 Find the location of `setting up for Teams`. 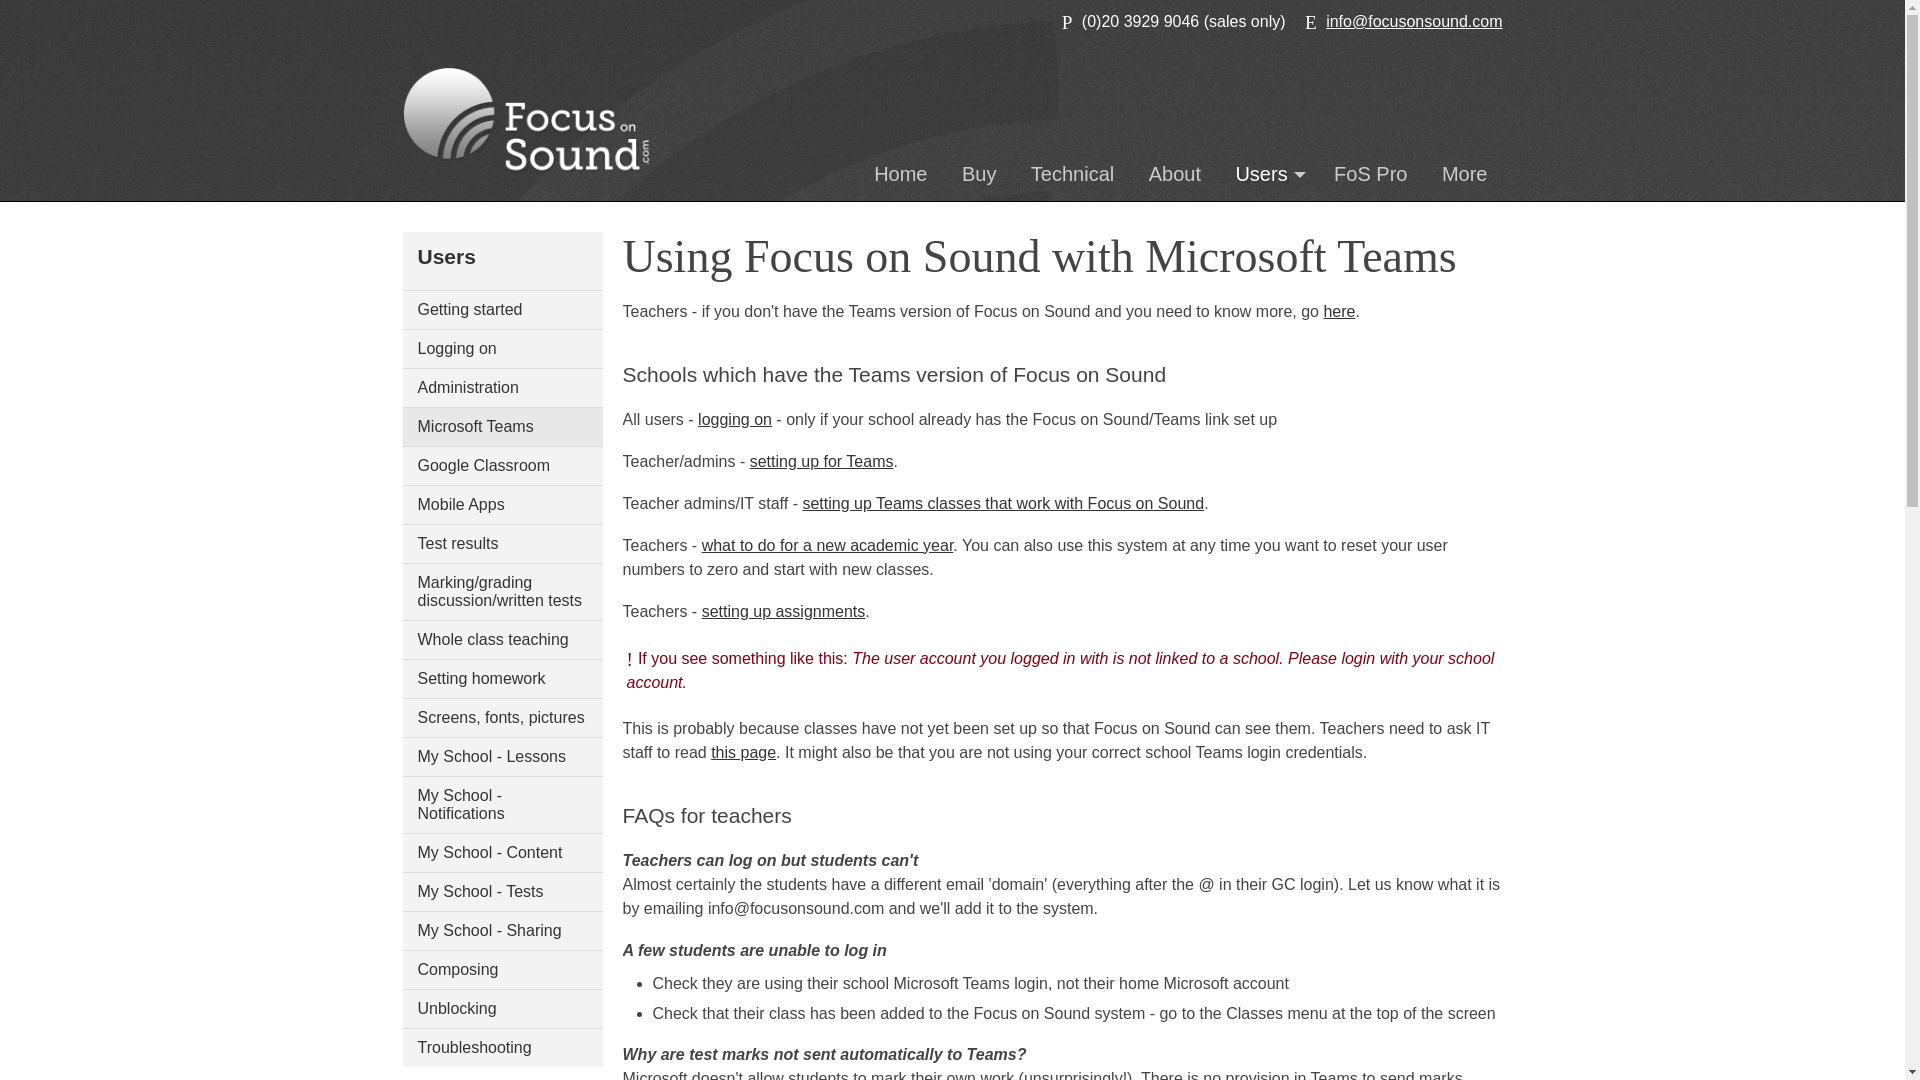

setting up for Teams is located at coordinates (822, 460).